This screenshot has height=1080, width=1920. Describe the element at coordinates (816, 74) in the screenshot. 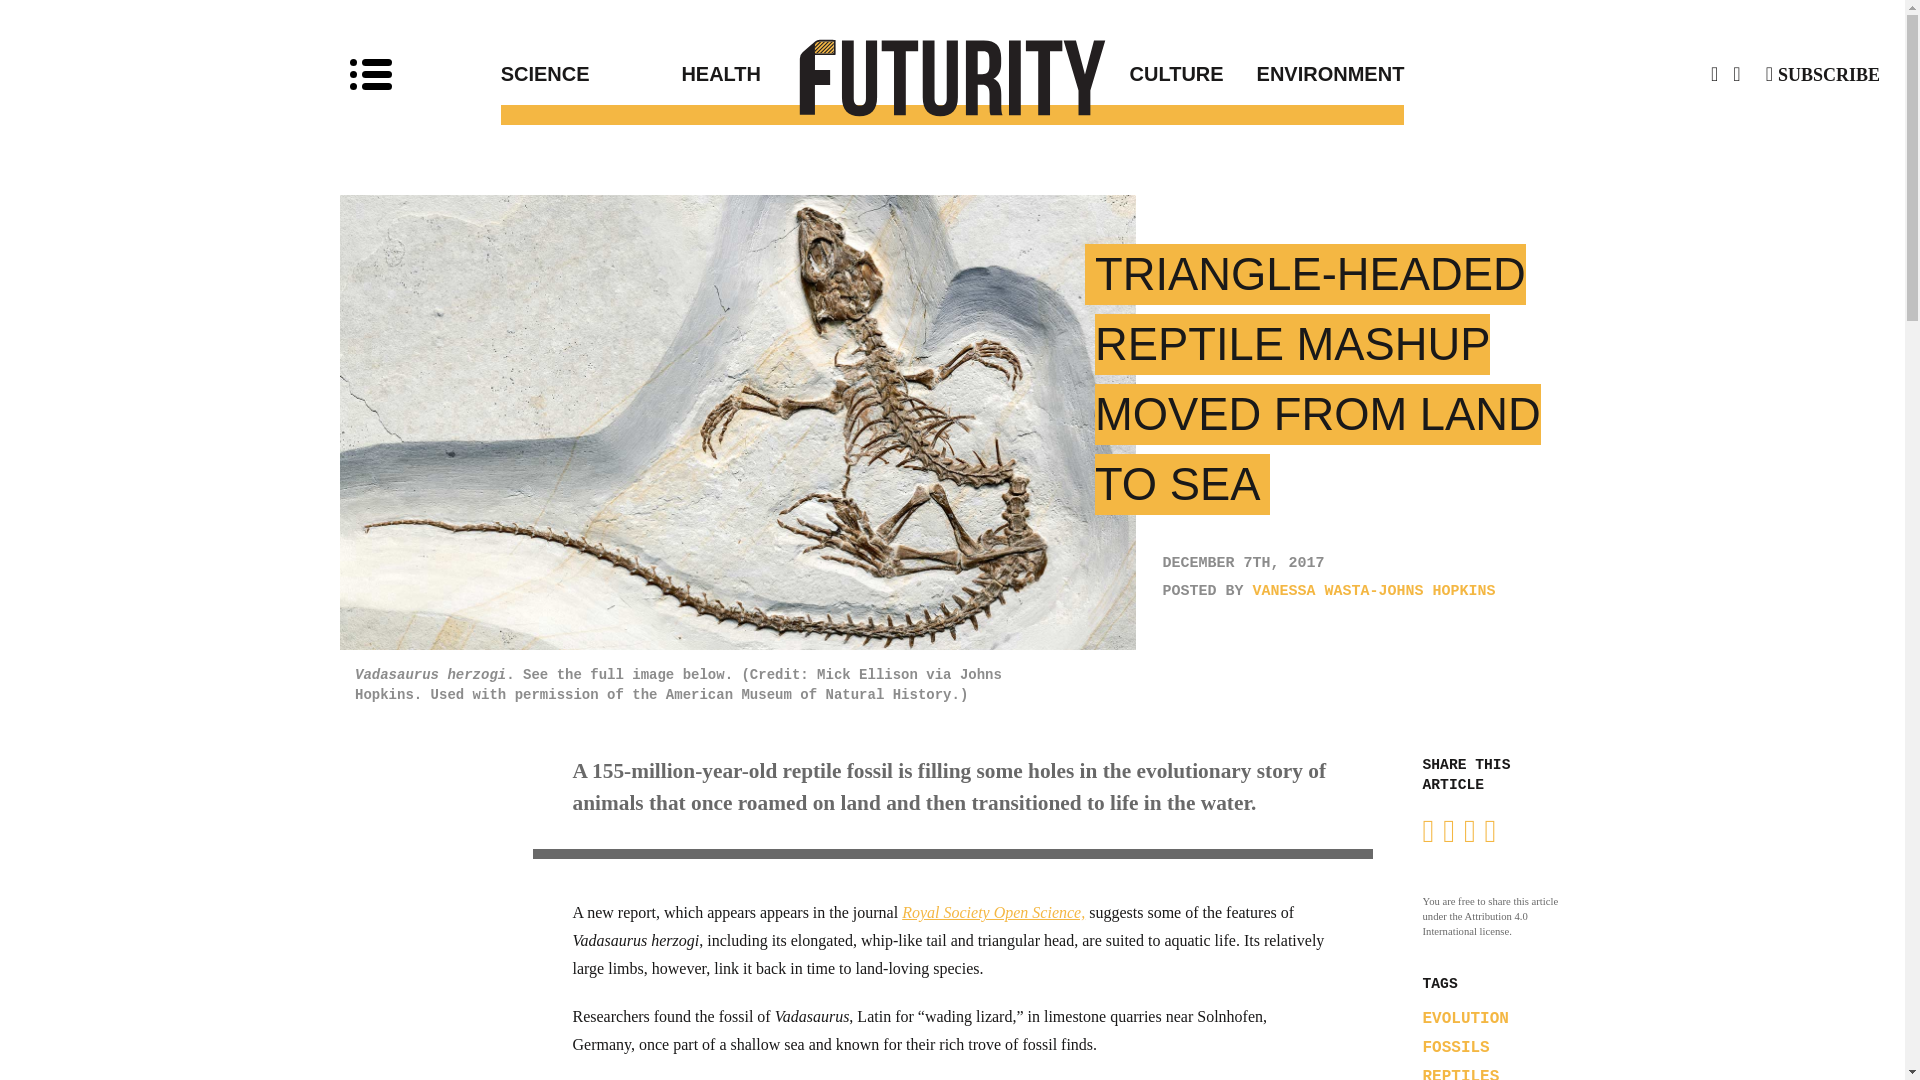

I see `HEALTH` at that location.